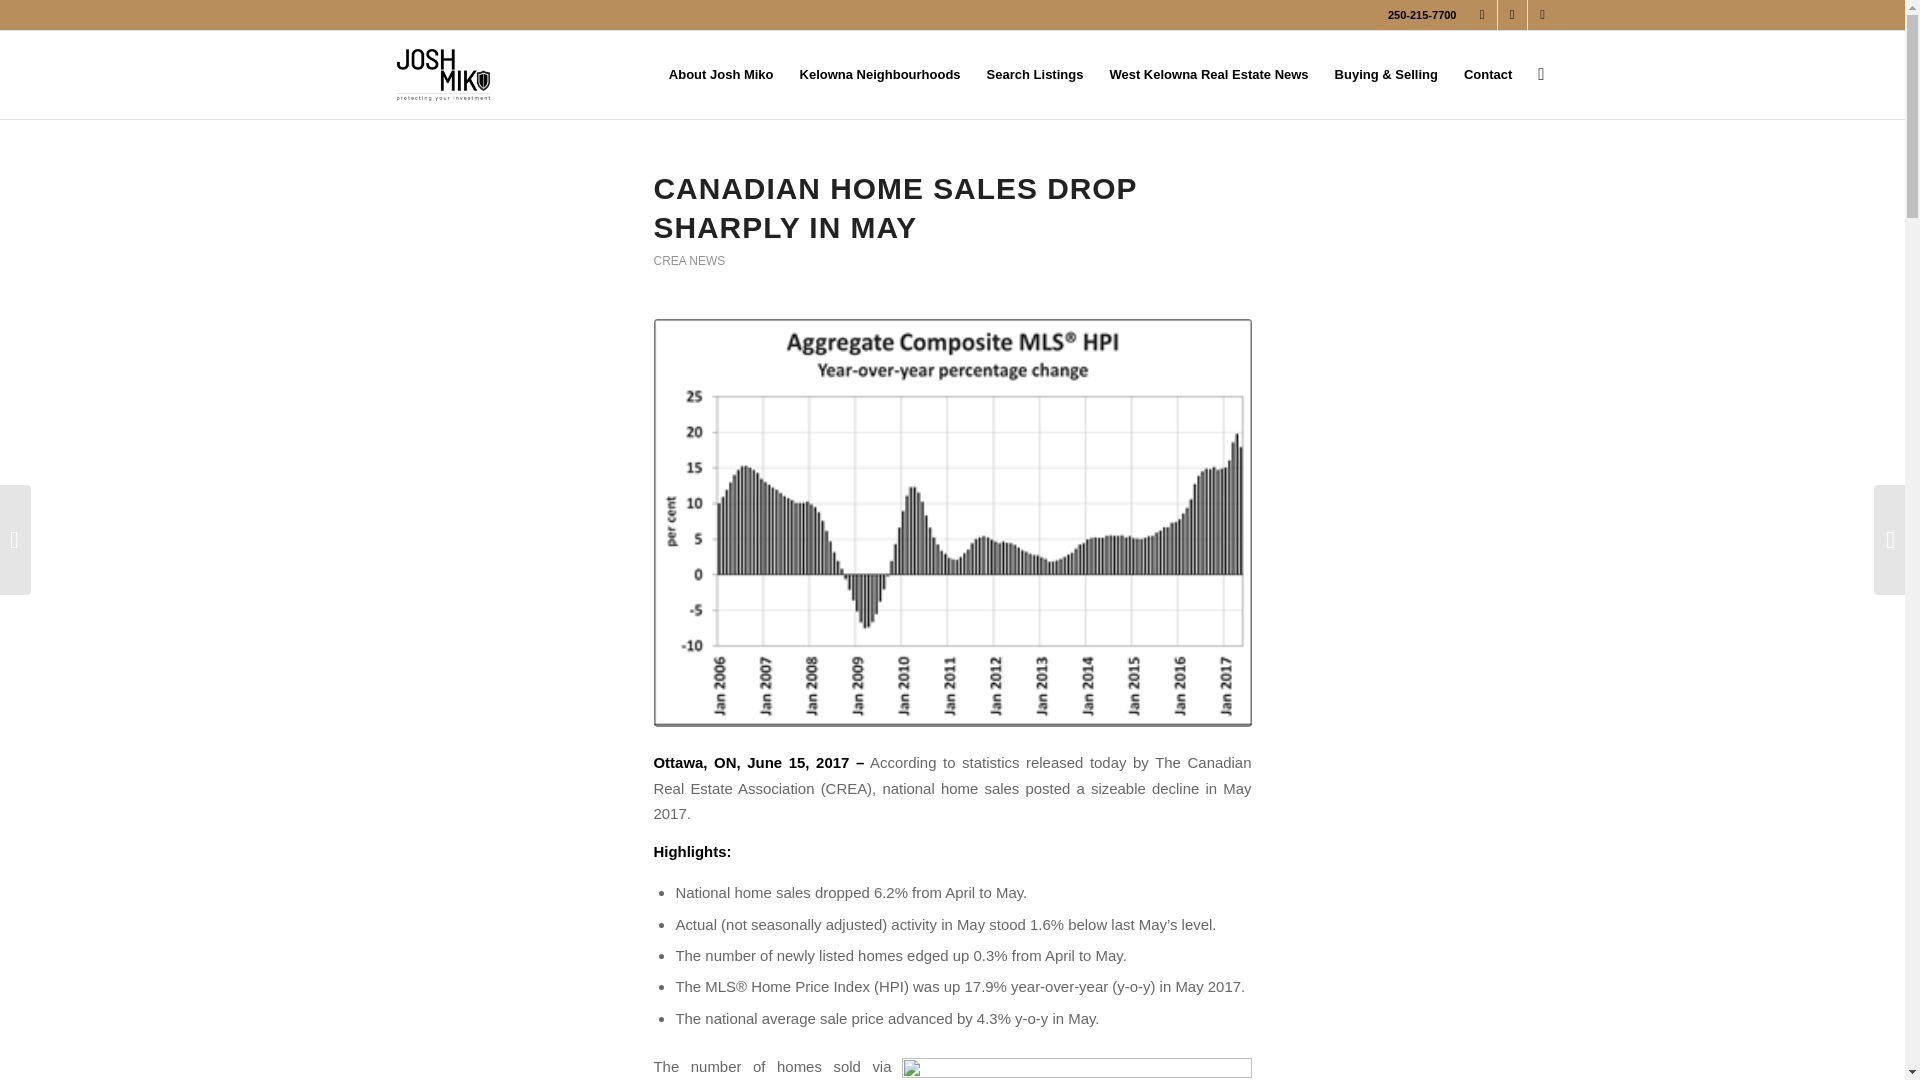 The width and height of the screenshot is (1920, 1080). I want to click on Search Listings, so click(1034, 74).